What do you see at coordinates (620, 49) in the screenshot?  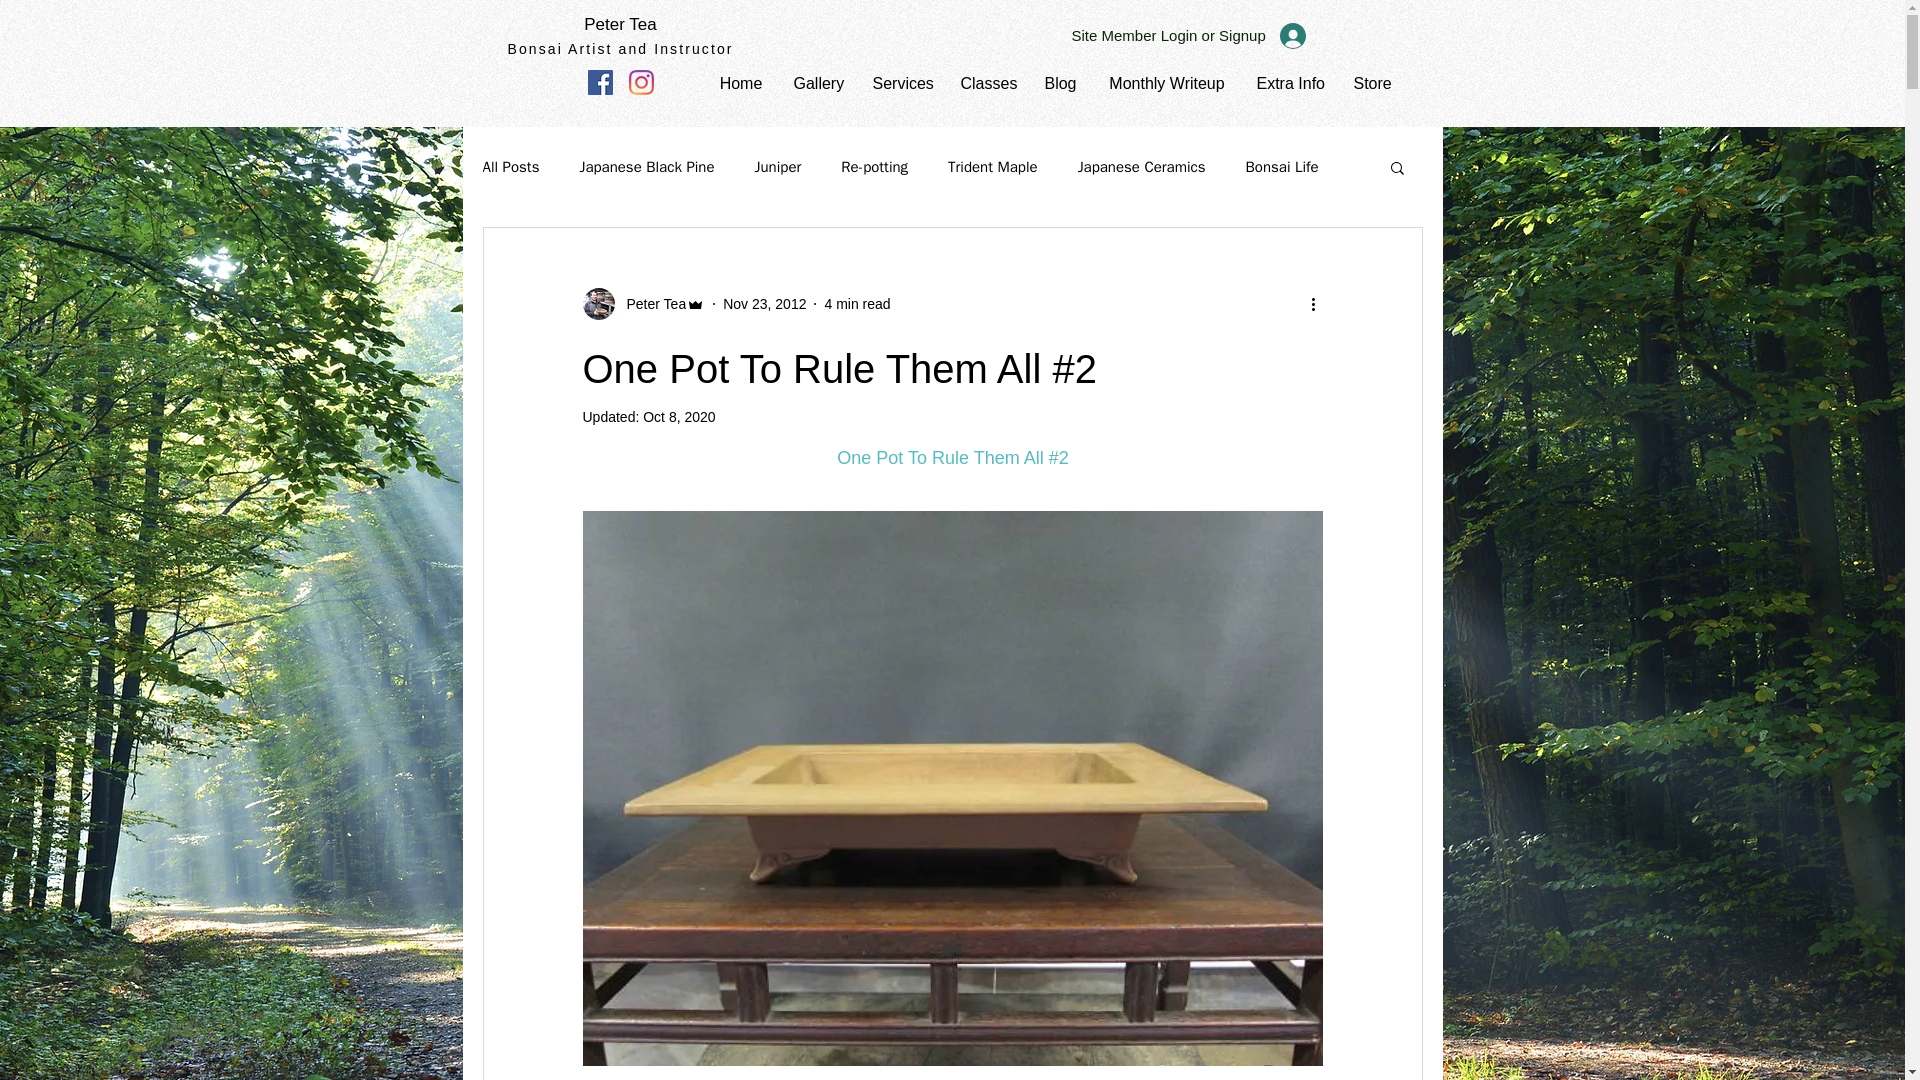 I see `Bonsai Artist and Instructor` at bounding box center [620, 49].